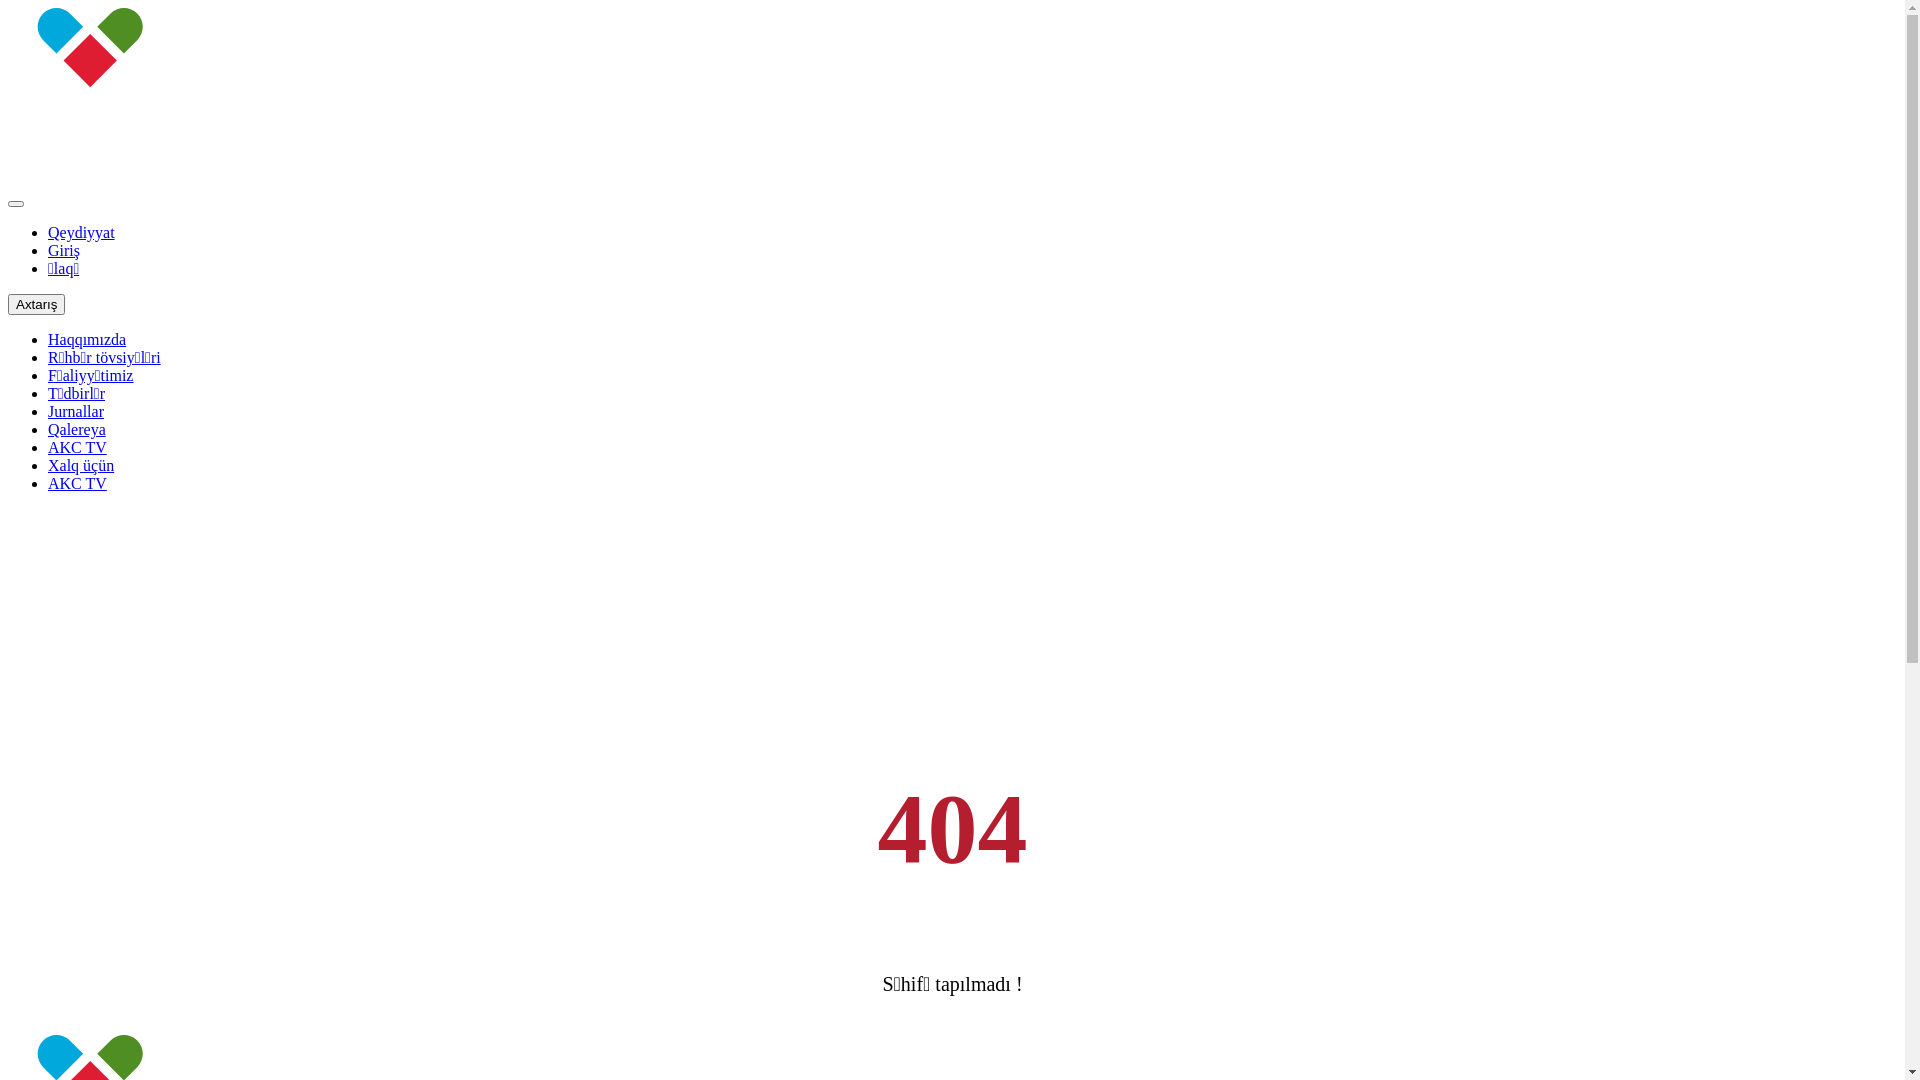 The height and width of the screenshot is (1080, 1920). What do you see at coordinates (78, 484) in the screenshot?
I see `AKC TV` at bounding box center [78, 484].